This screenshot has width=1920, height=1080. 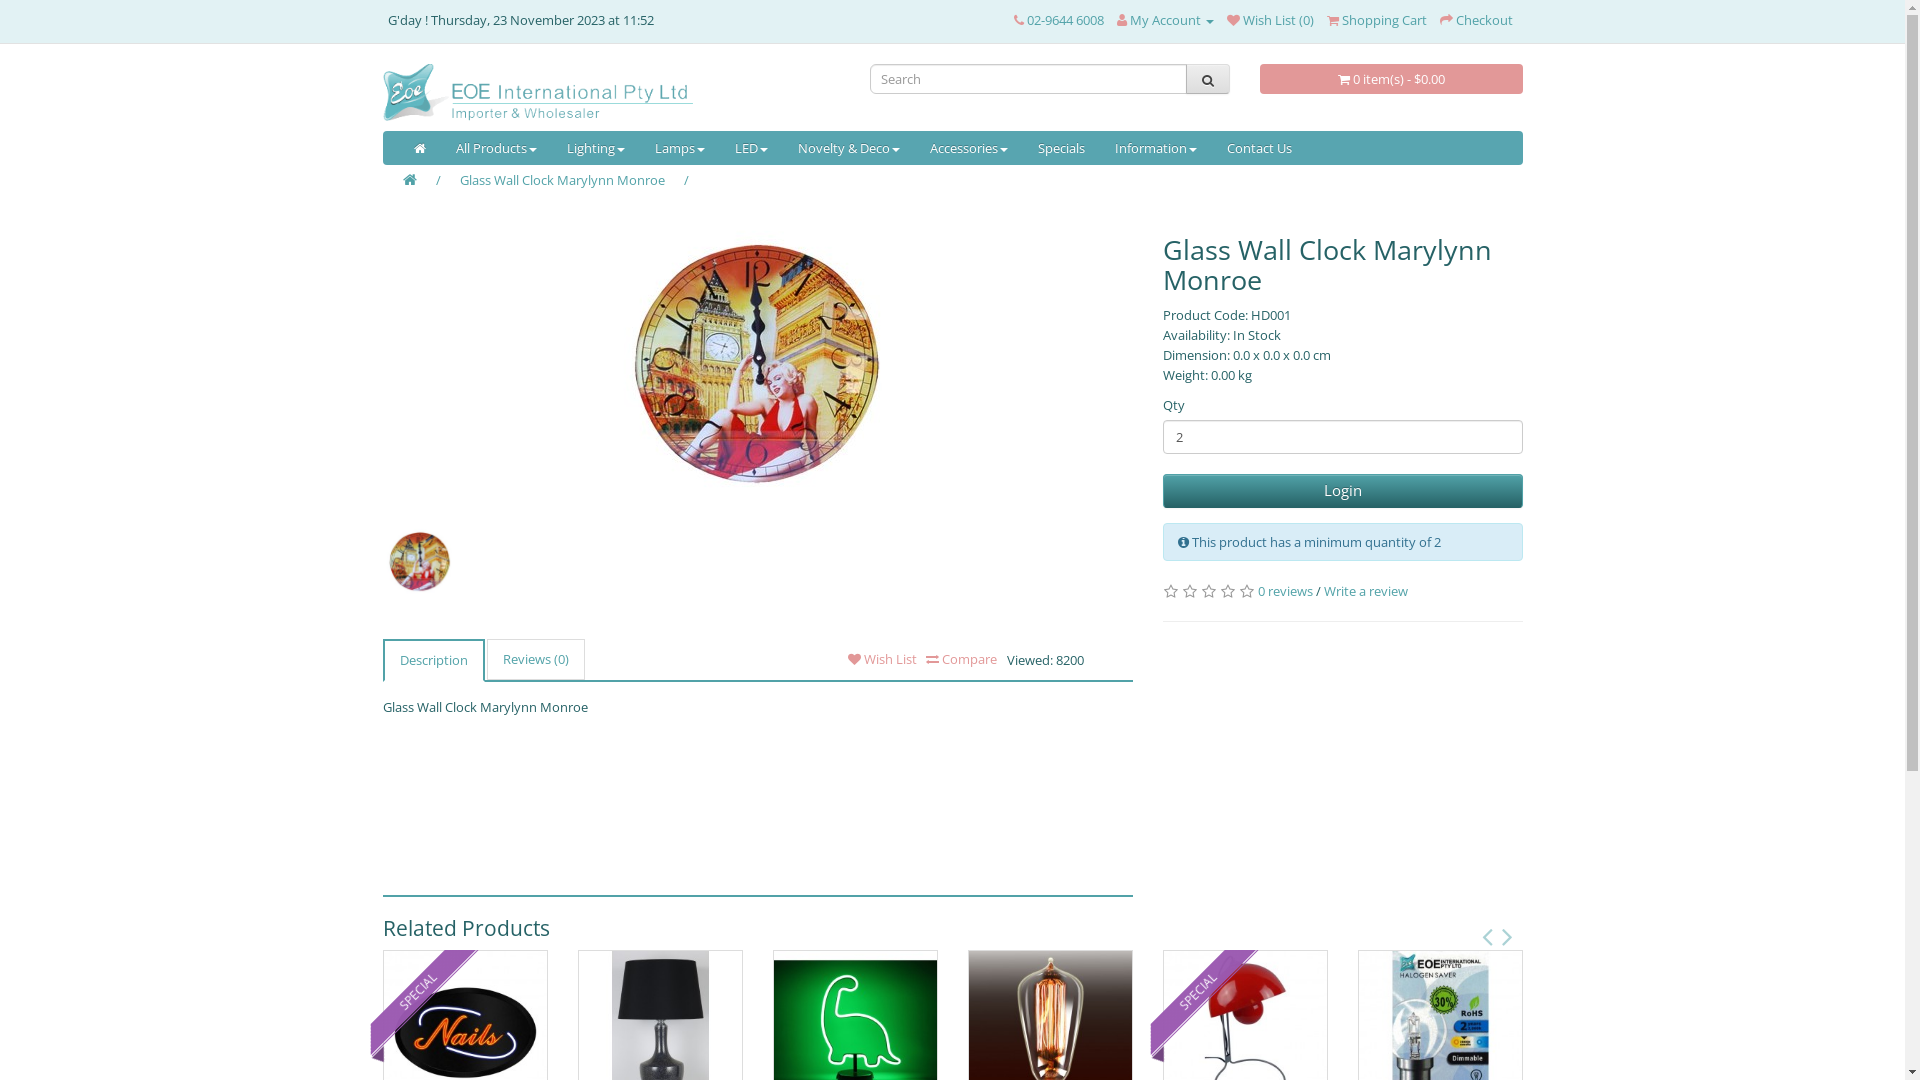 I want to click on My Account, so click(x=1164, y=20).